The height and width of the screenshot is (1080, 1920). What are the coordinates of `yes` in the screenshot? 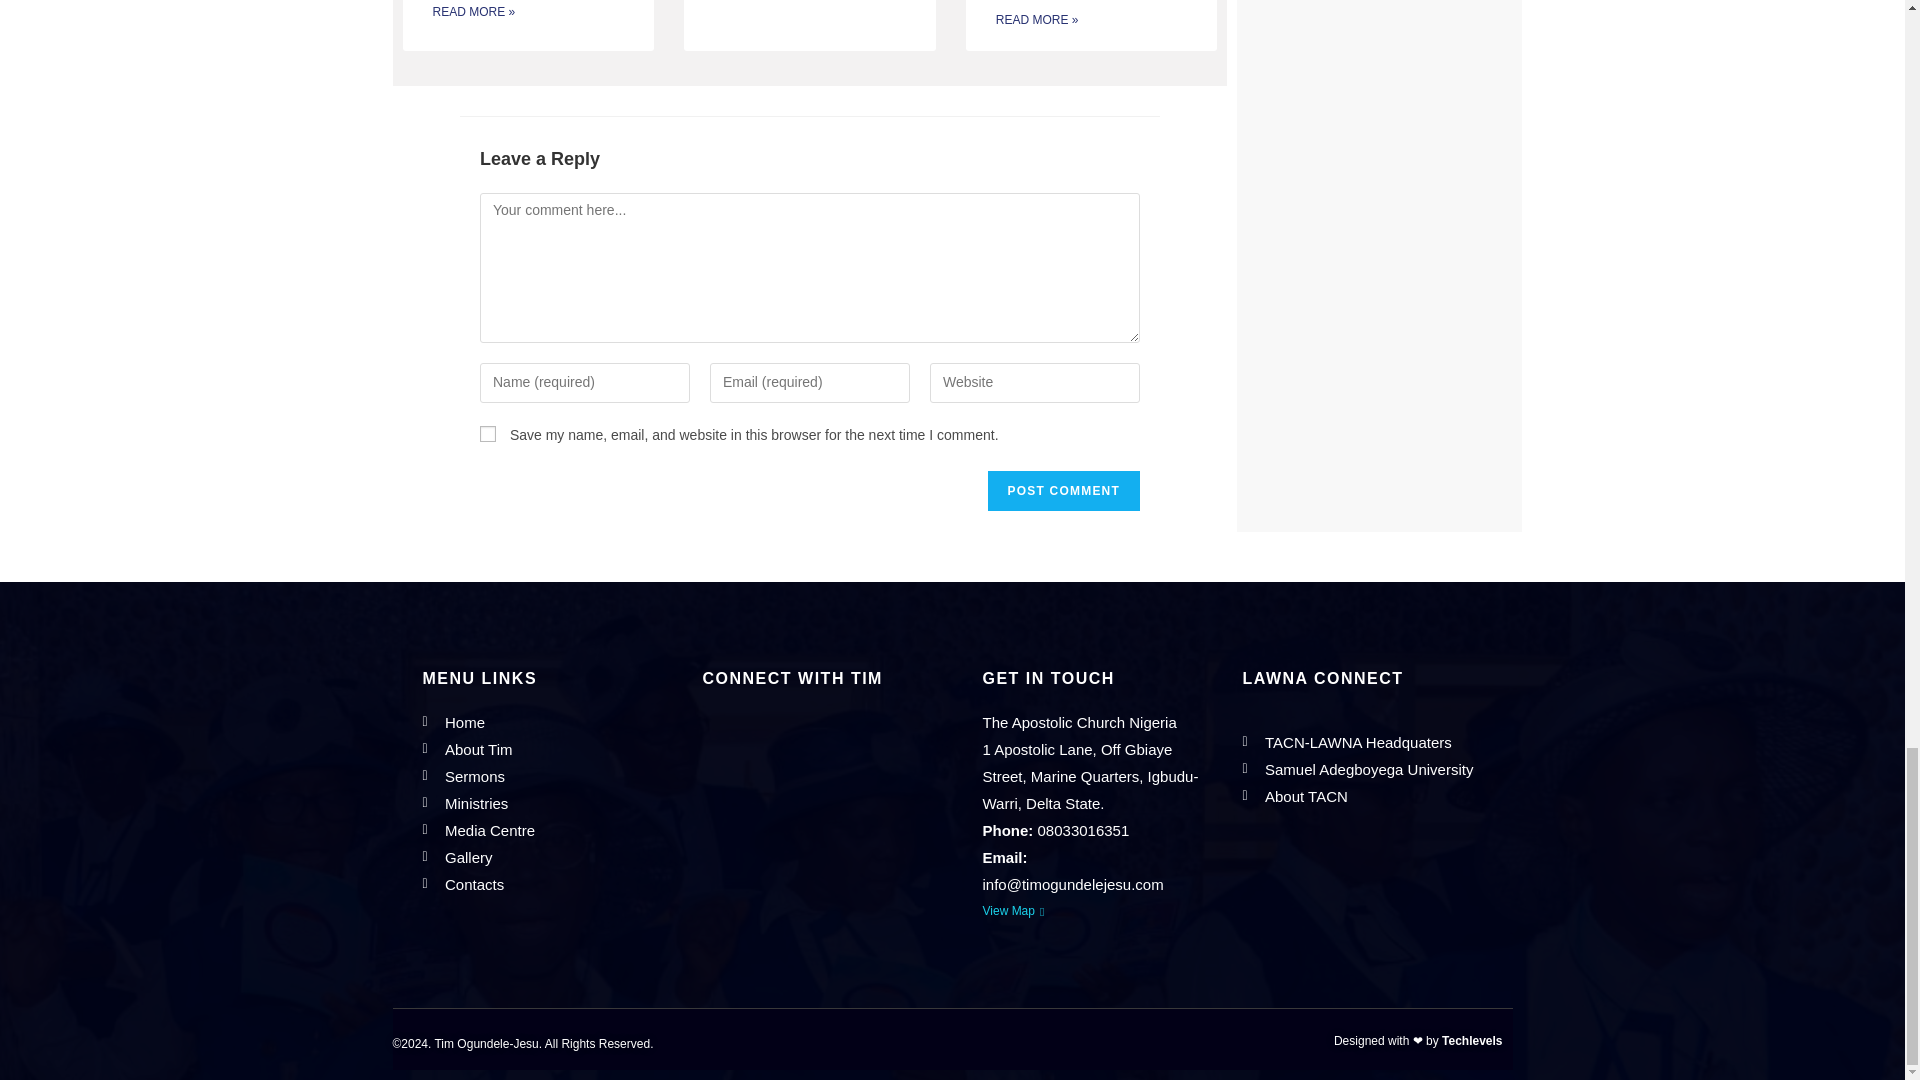 It's located at (488, 433).